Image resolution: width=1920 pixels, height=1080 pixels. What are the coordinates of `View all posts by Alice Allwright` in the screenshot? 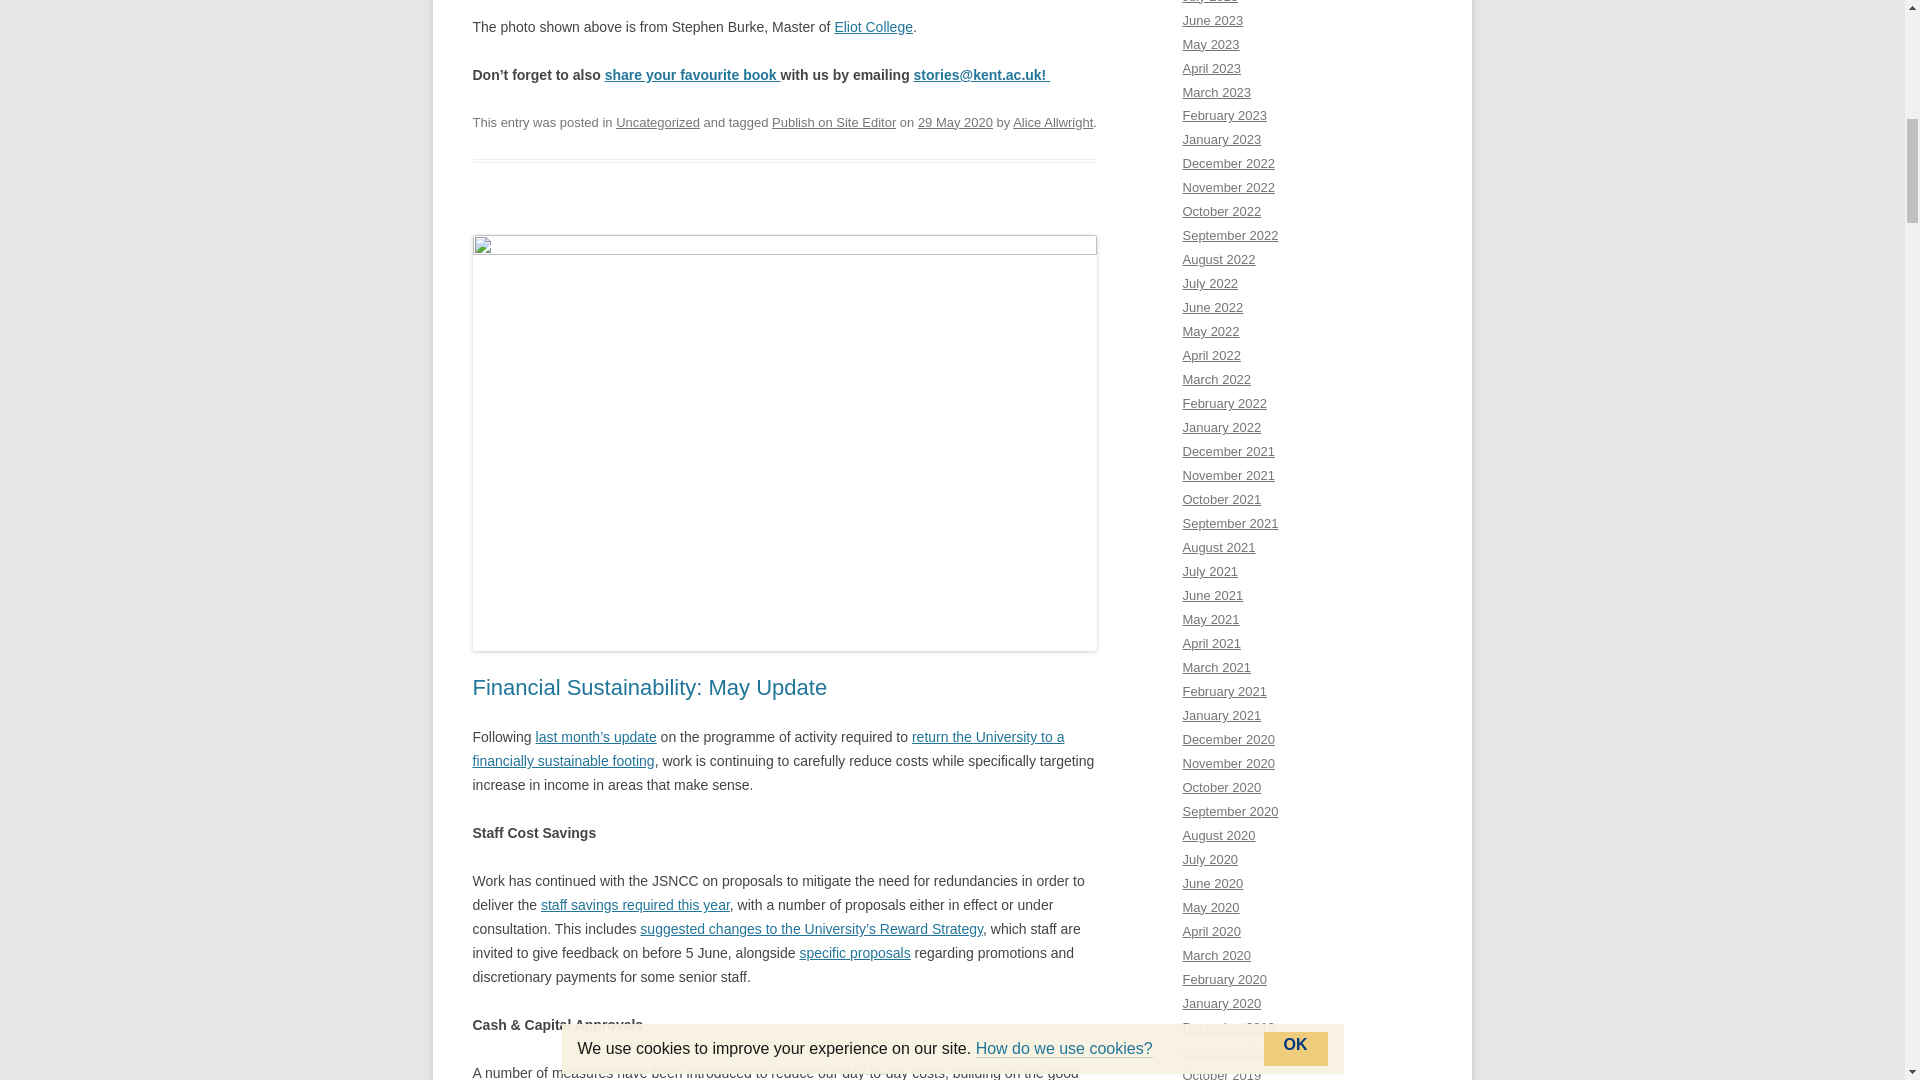 It's located at (1052, 122).